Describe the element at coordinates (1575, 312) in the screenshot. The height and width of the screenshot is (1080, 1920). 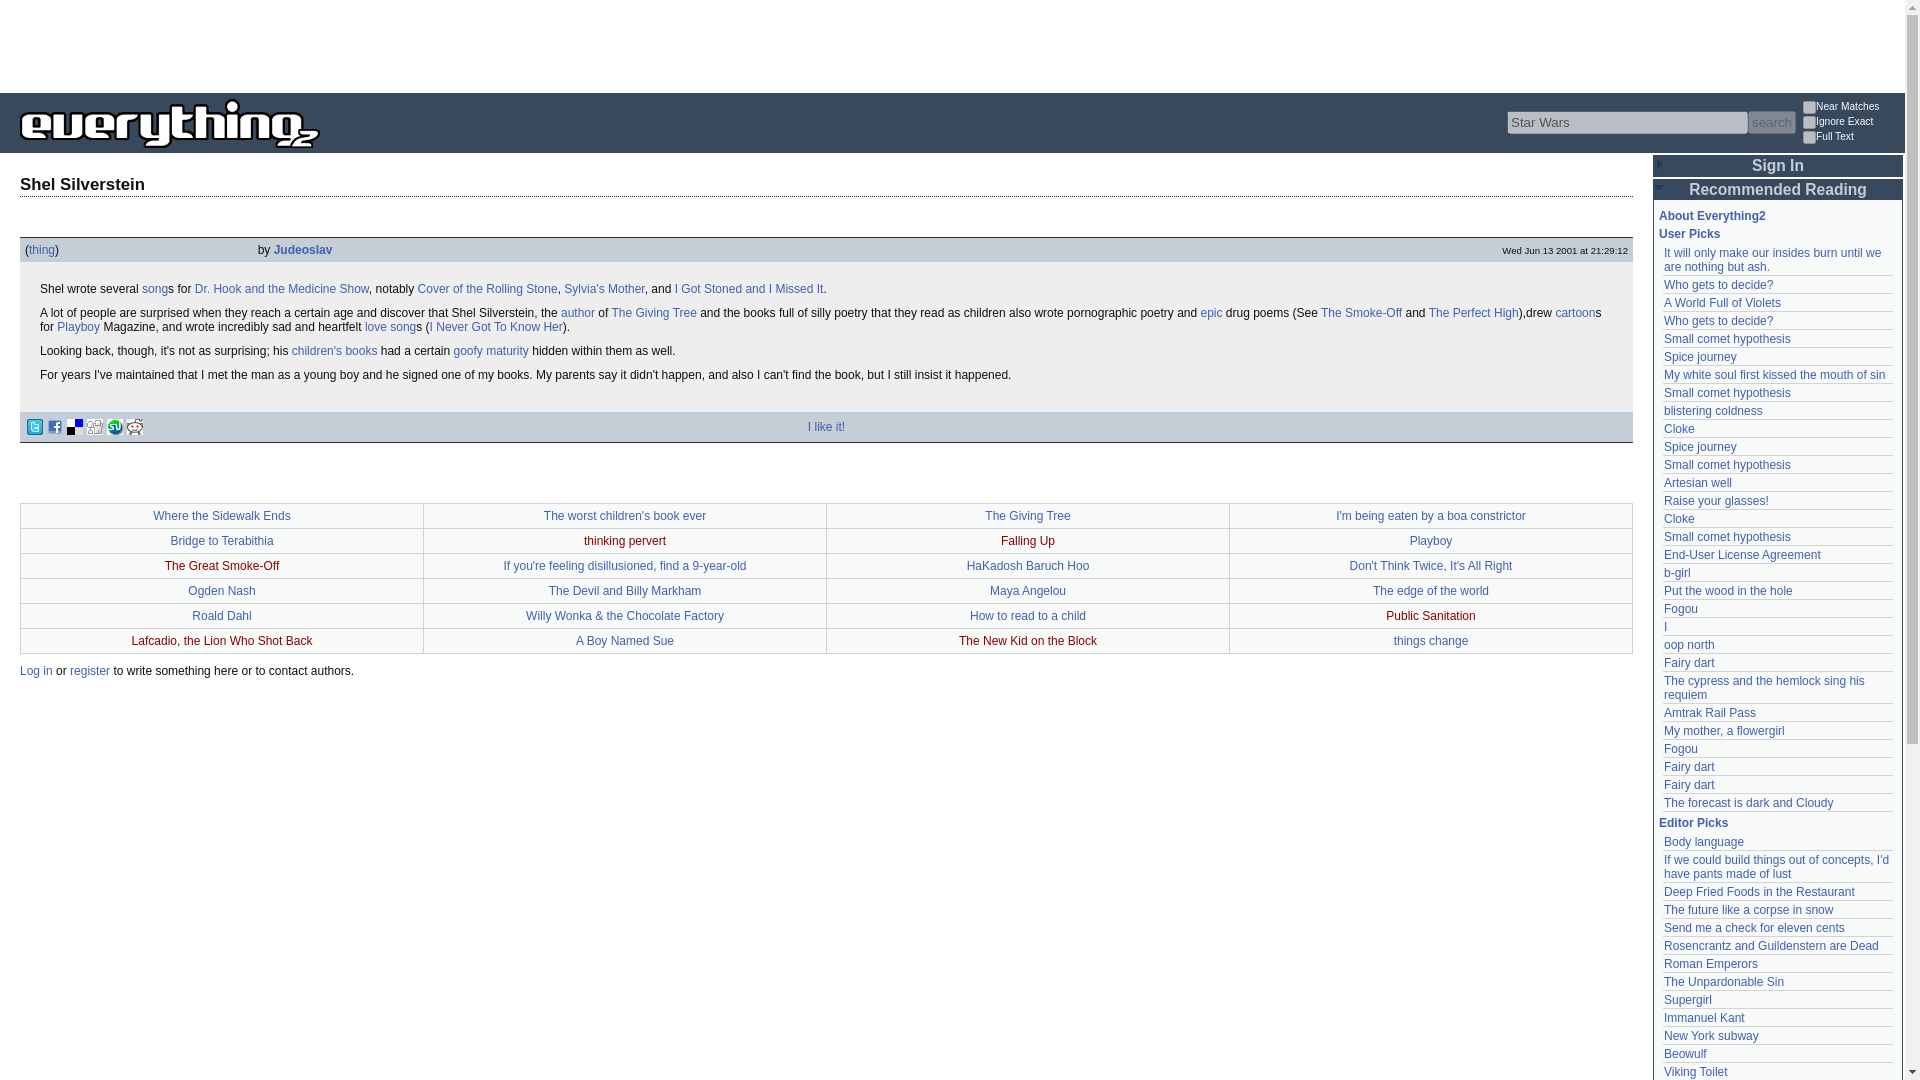
I see `cartoon` at that location.